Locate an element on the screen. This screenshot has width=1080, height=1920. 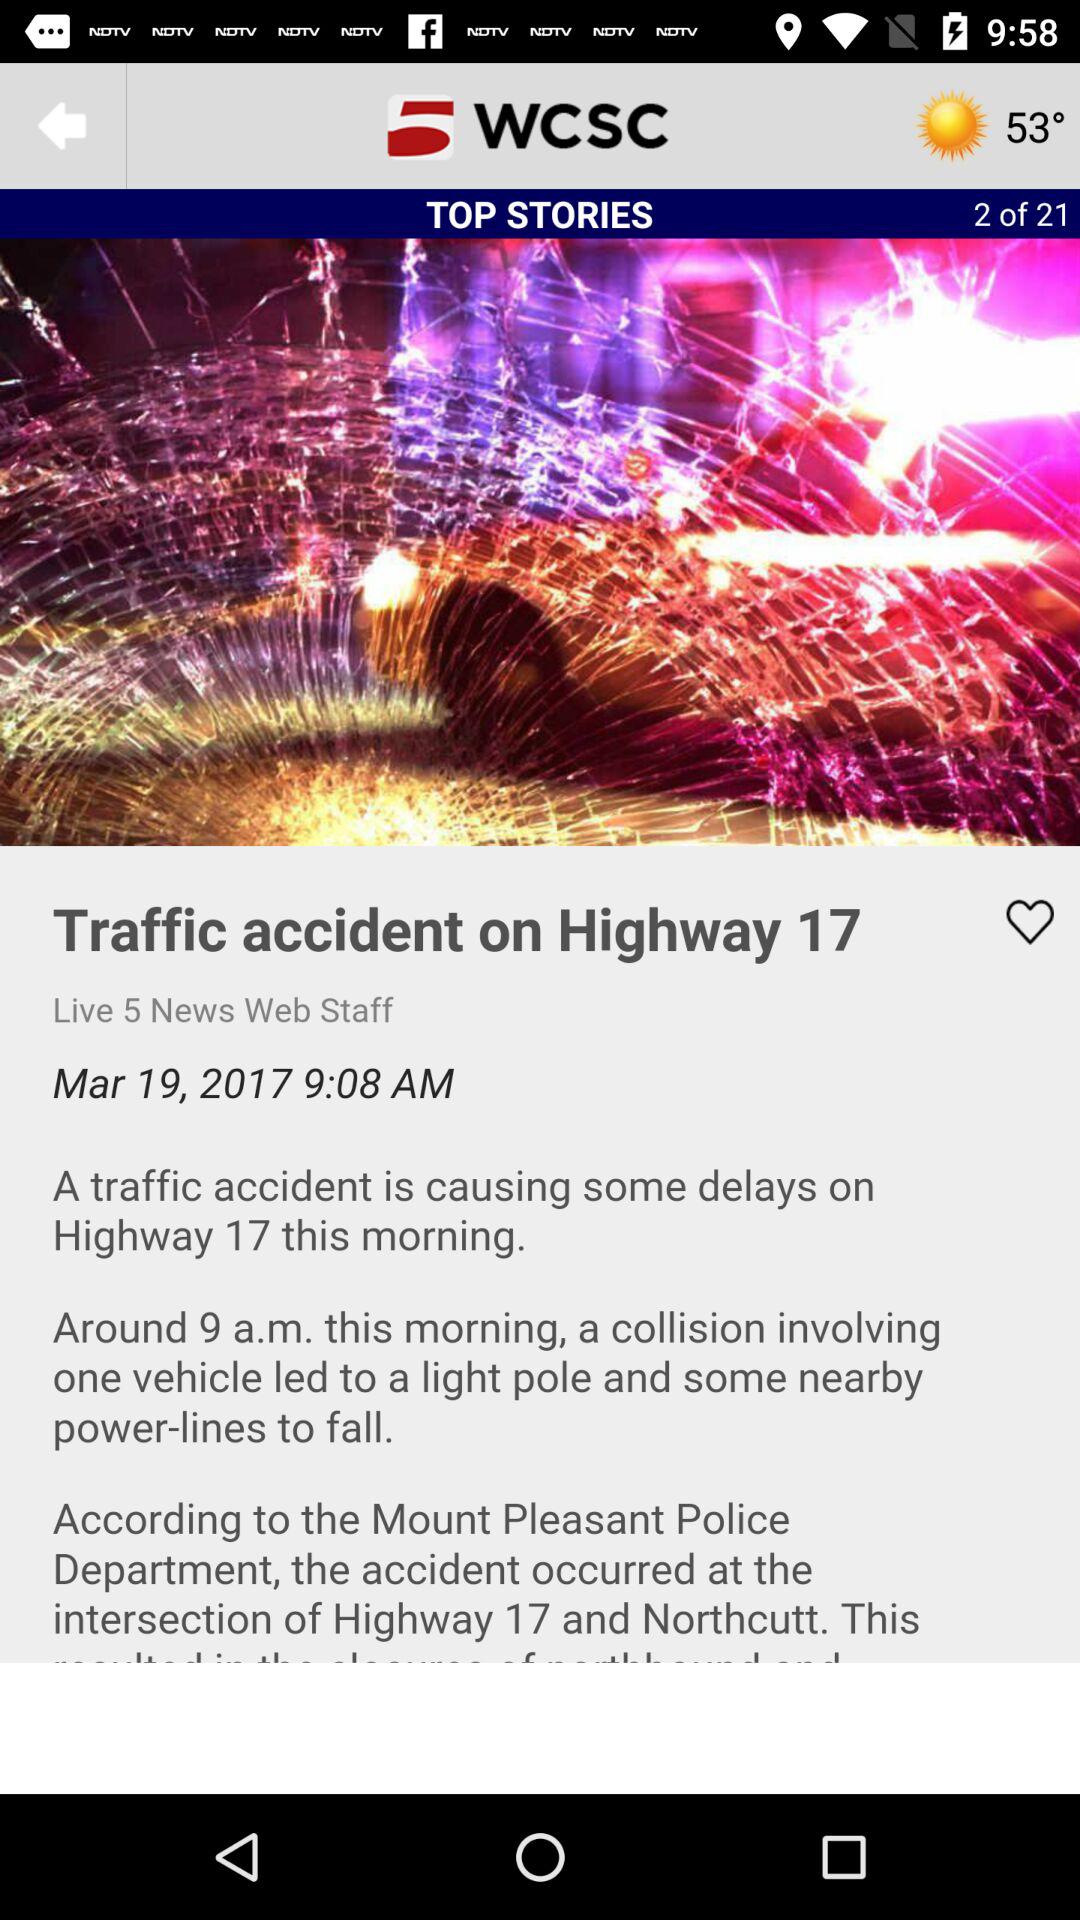
area to scroll and read news is located at coordinates (540, 1254).